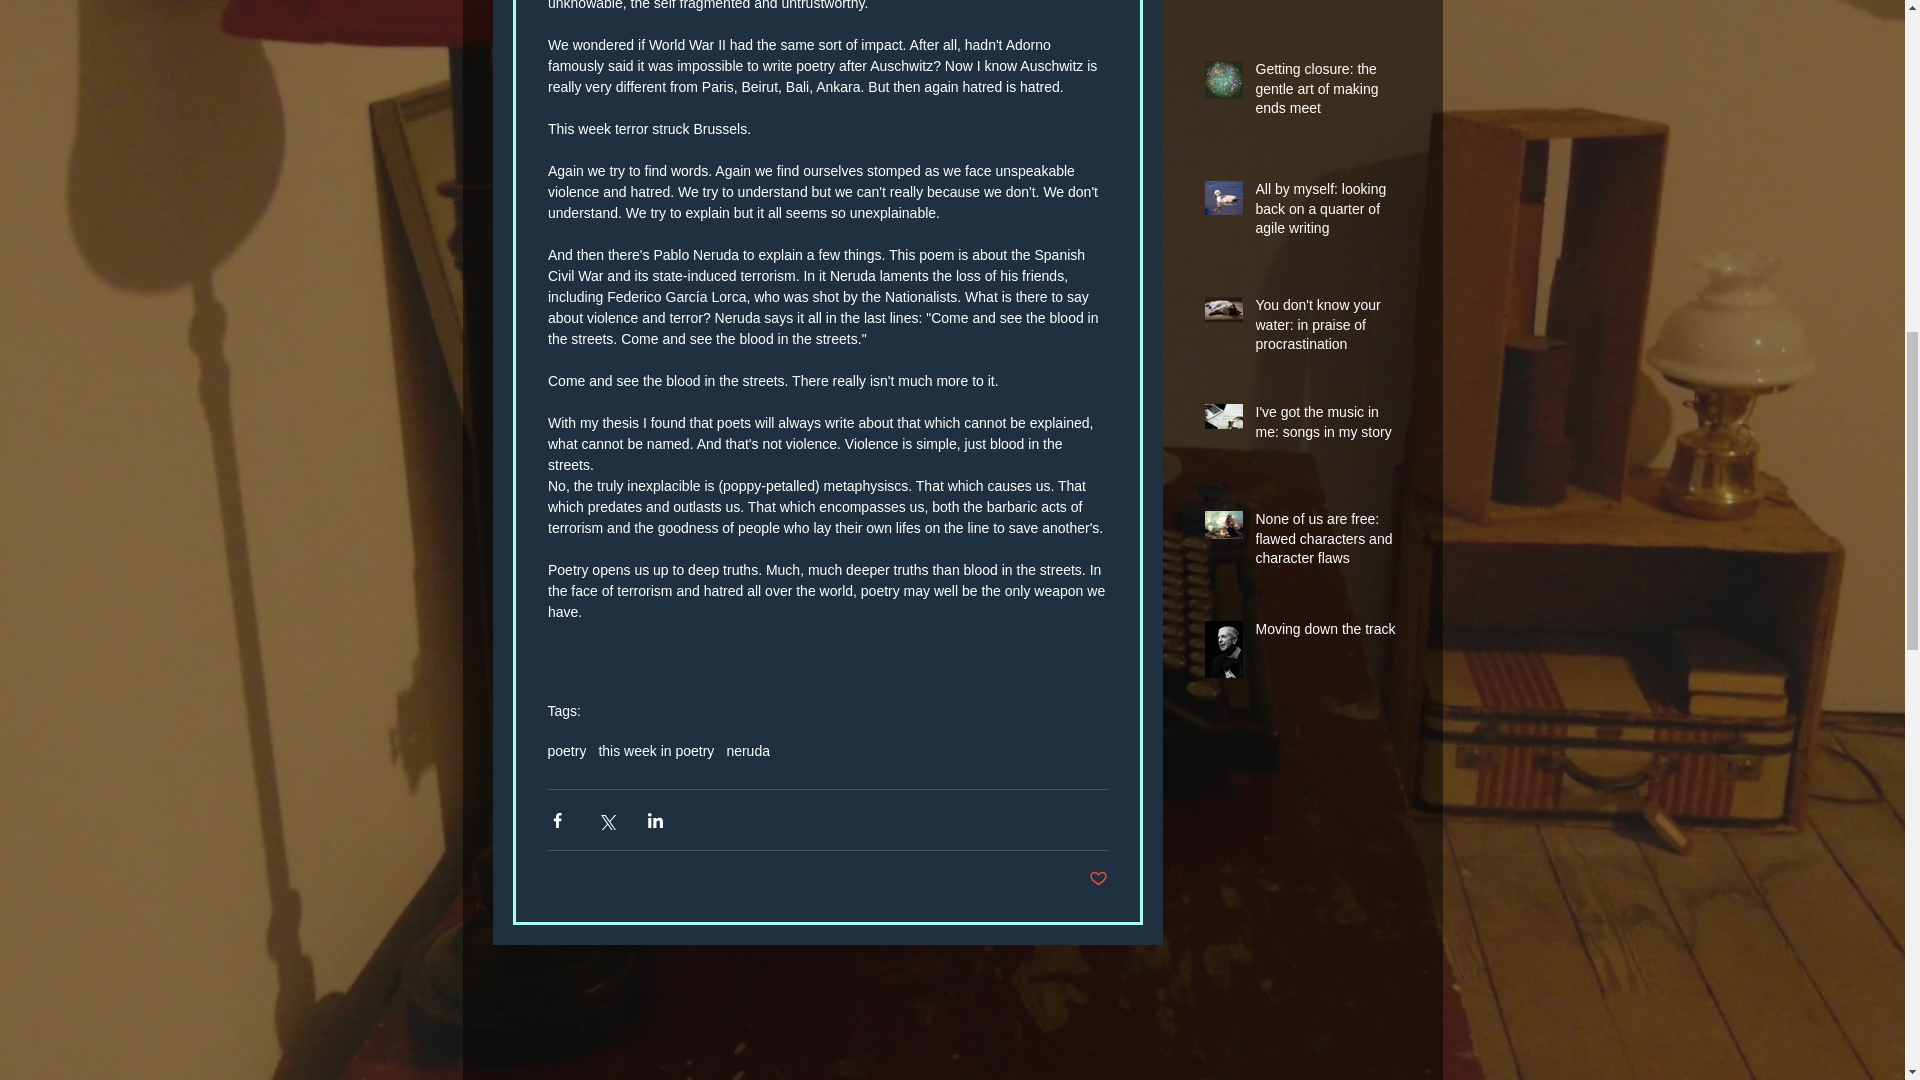 The height and width of the screenshot is (1080, 1920). What do you see at coordinates (1327, 214) in the screenshot?
I see `All by myself: looking back on a quarter of agile writing` at bounding box center [1327, 214].